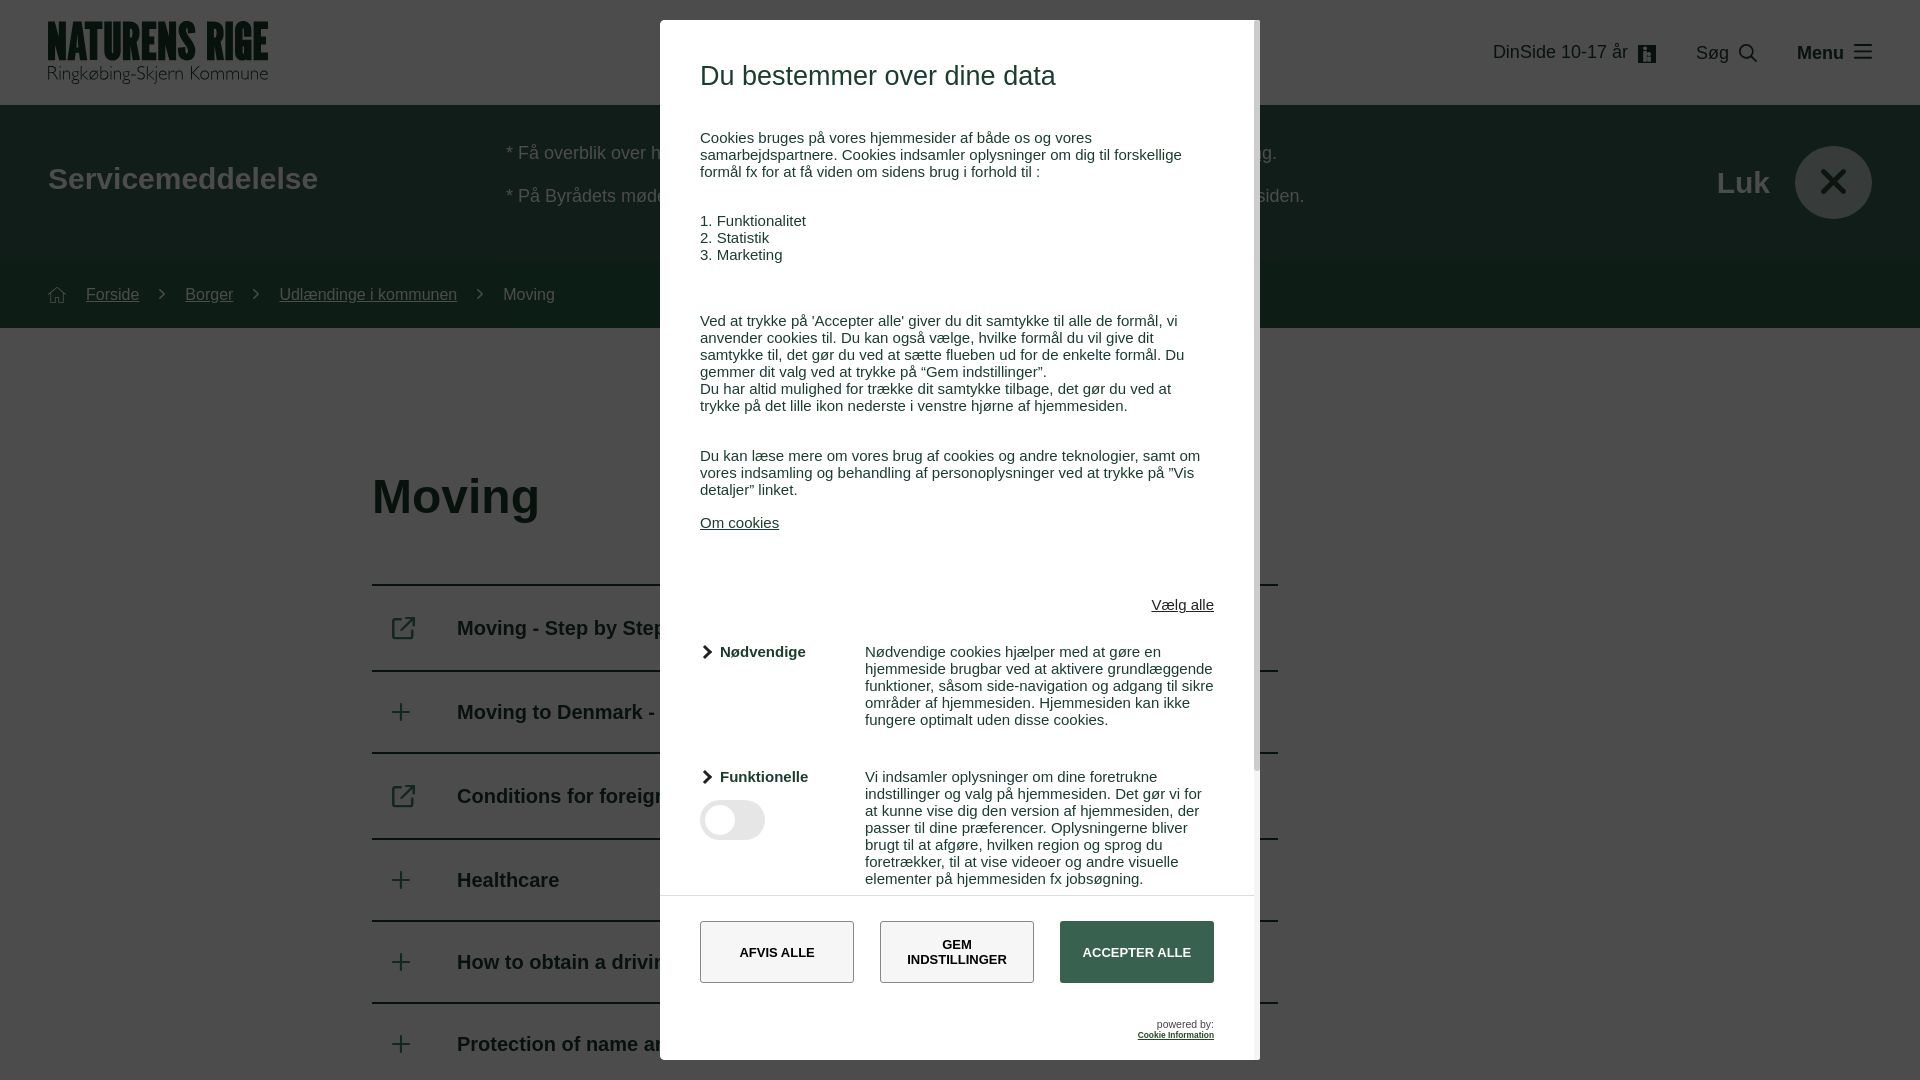 The image size is (1920, 1080). I want to click on Cookie Information, so click(1176, 1035).